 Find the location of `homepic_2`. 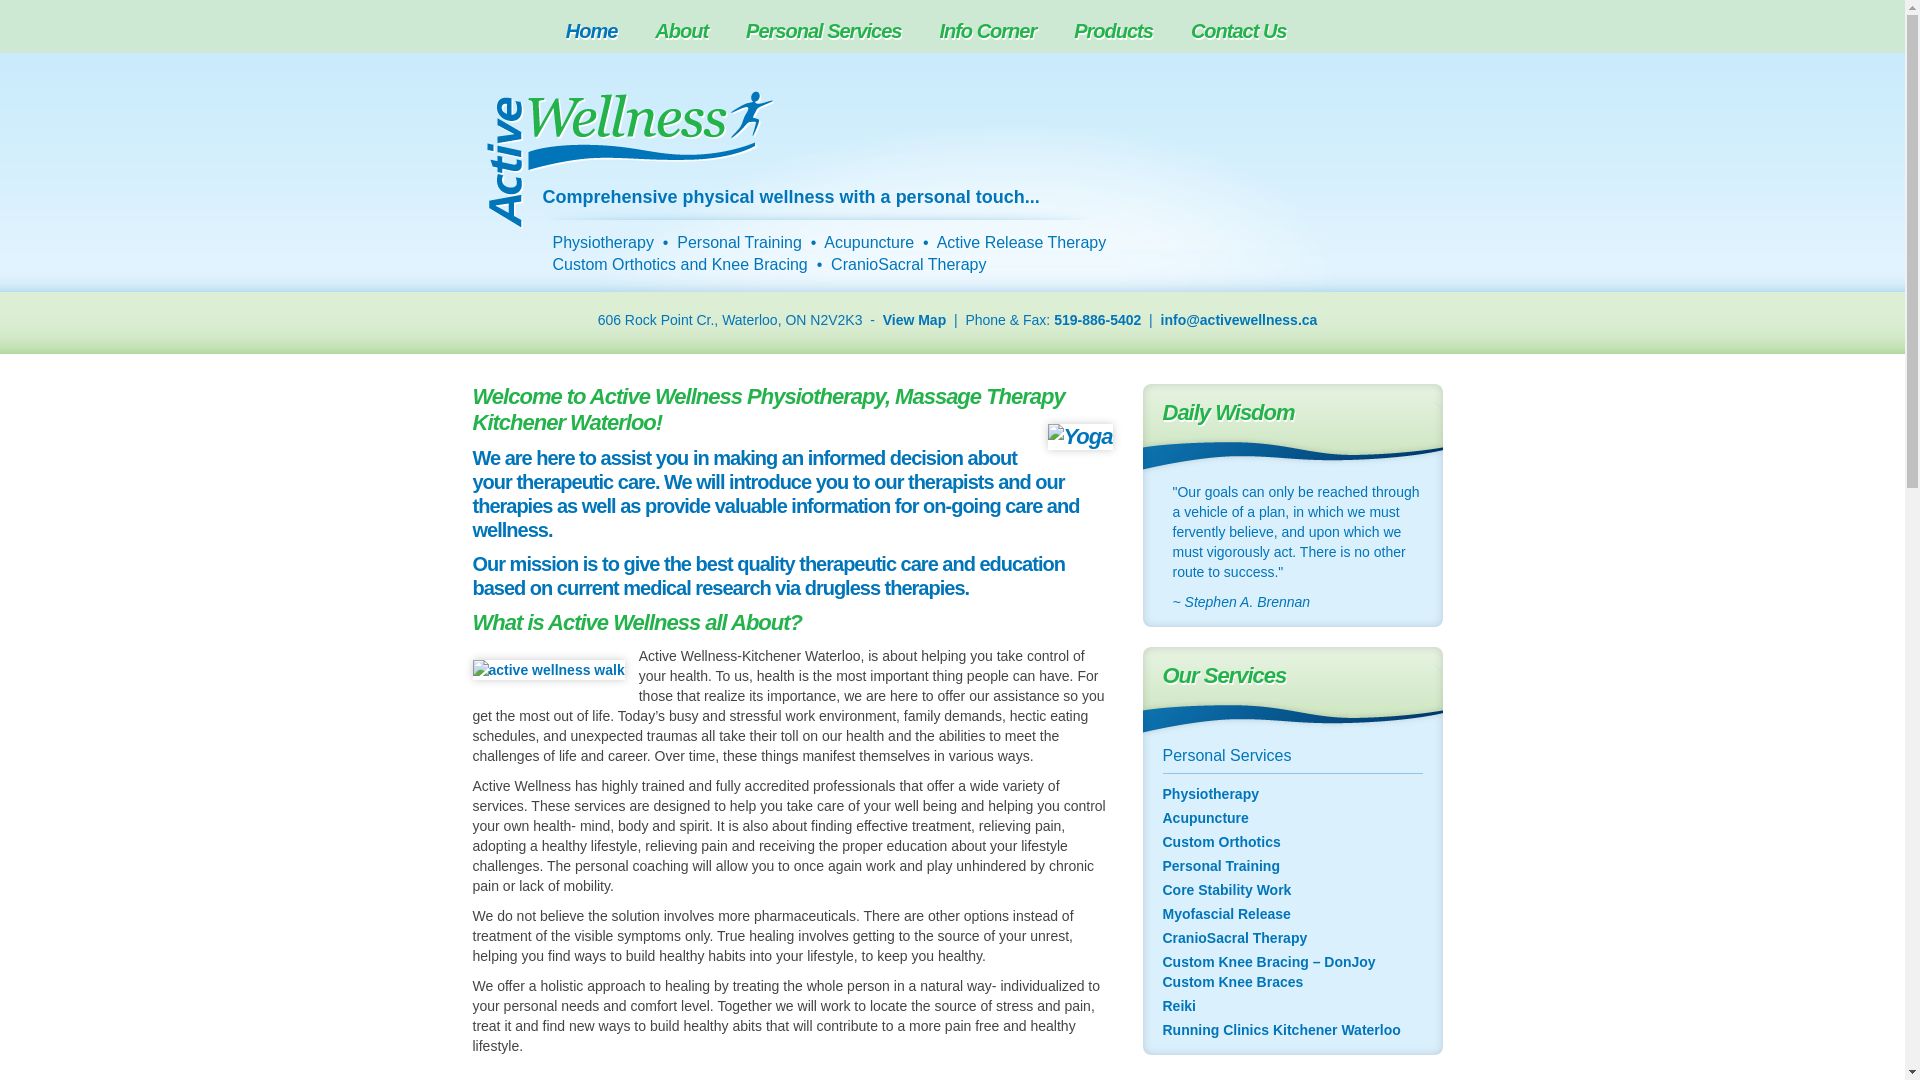

homepic_2 is located at coordinates (1080, 437).